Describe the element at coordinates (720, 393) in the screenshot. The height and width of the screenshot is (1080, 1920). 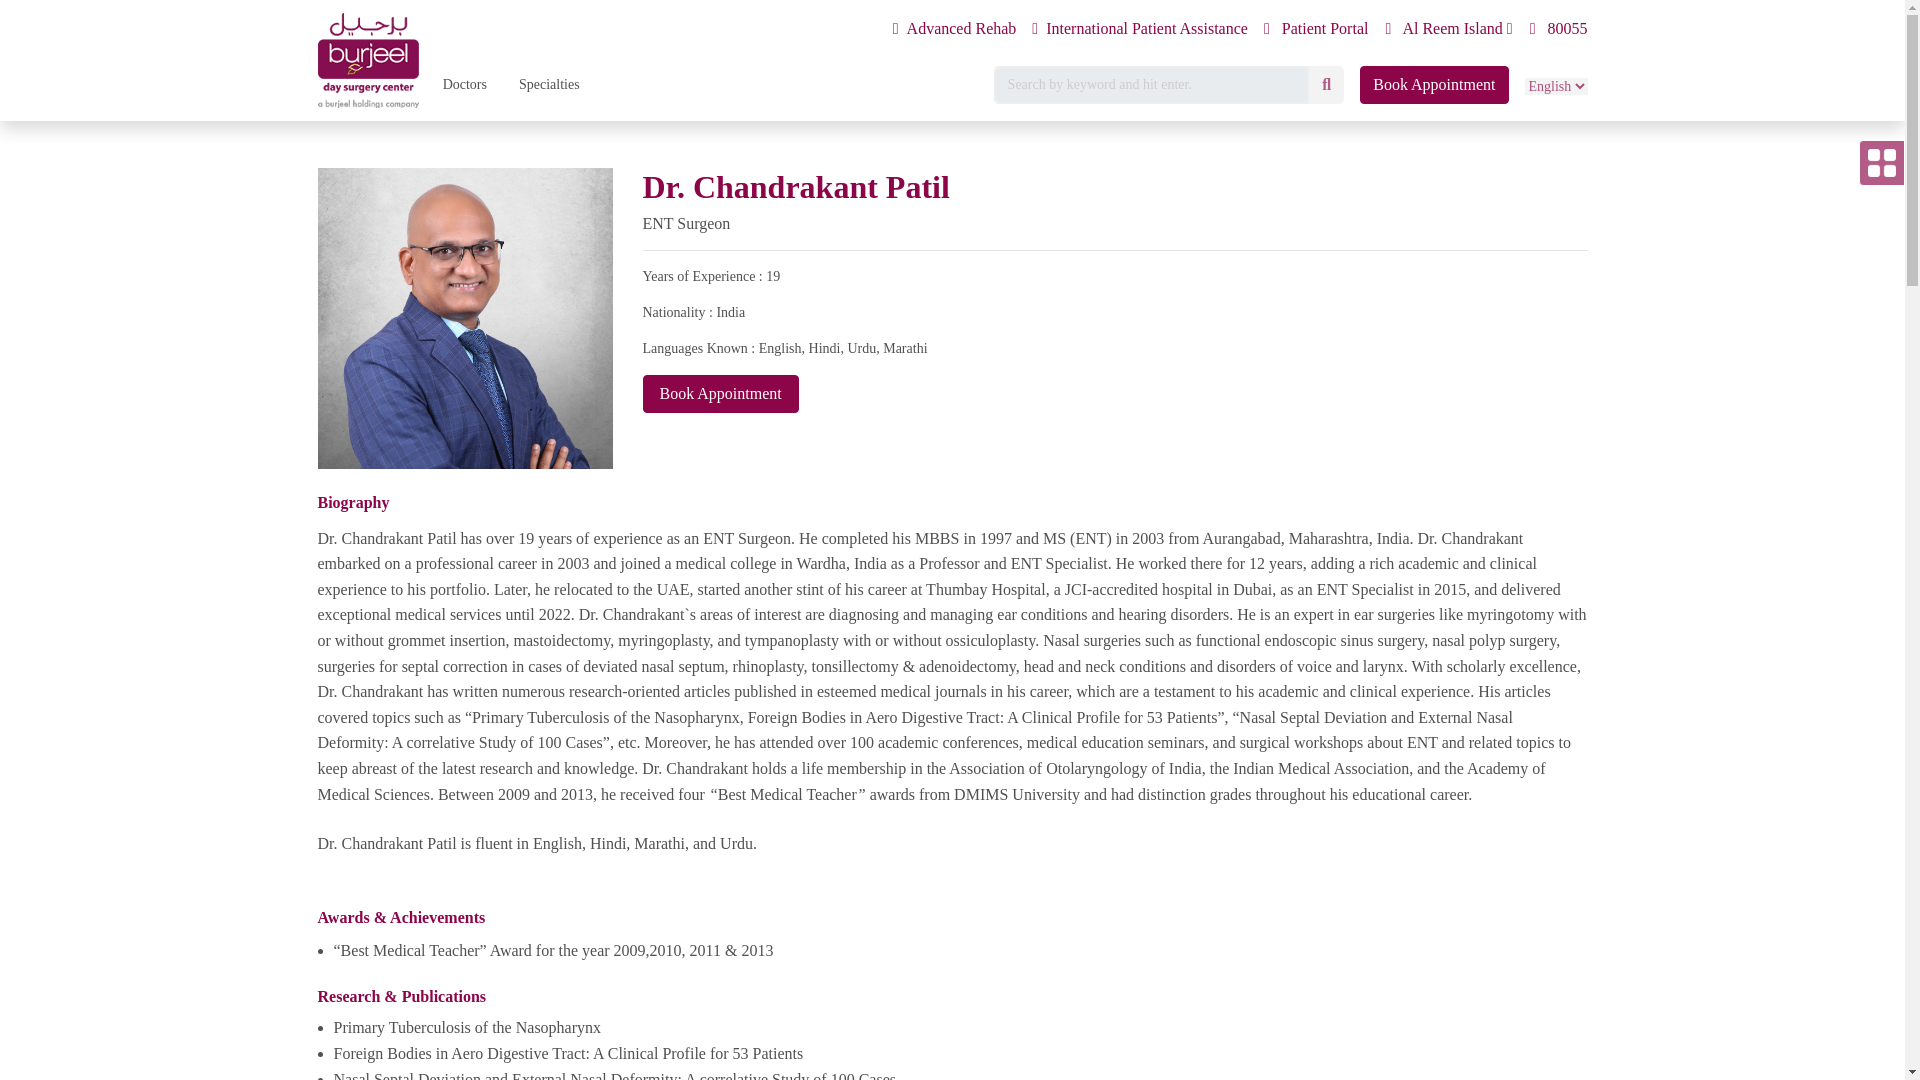
I see `Book Appointment` at that location.